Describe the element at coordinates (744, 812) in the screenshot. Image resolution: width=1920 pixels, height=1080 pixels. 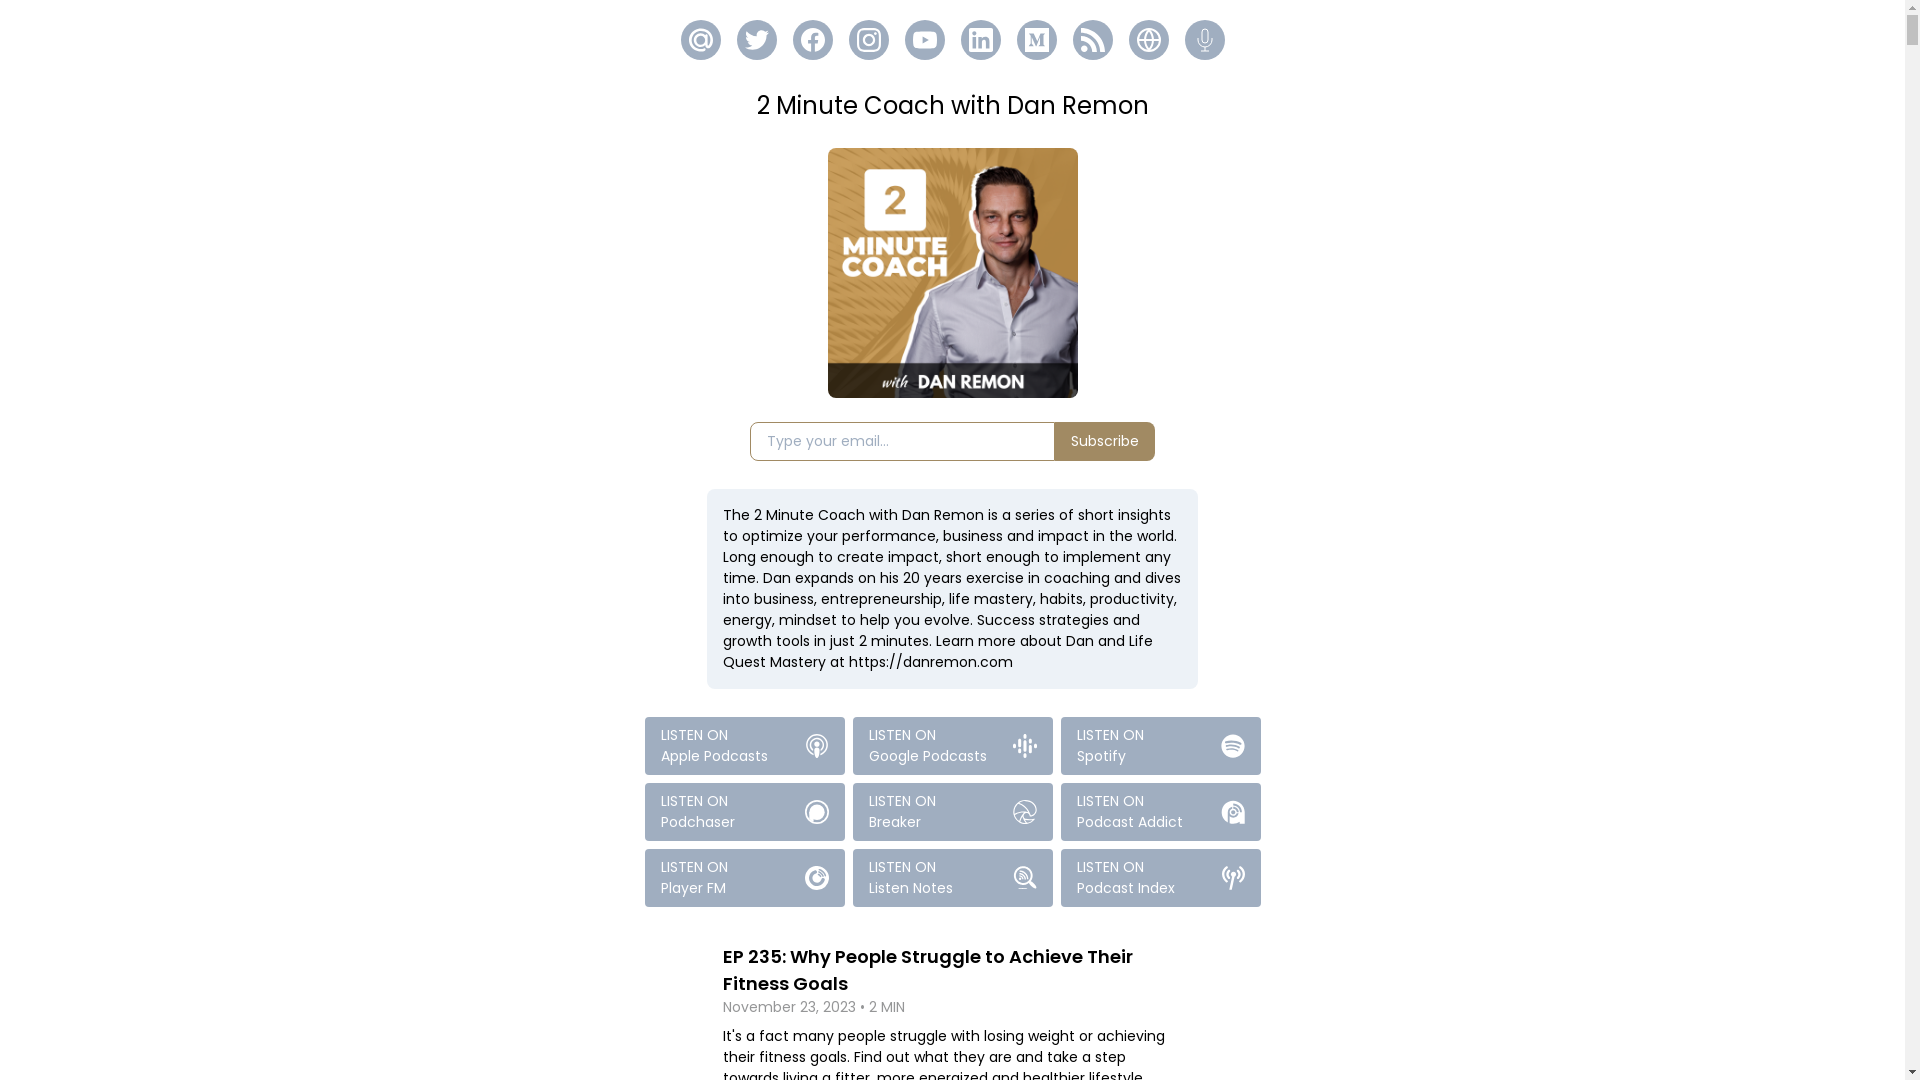
I see `LISTEN ON
Podchaser` at that location.